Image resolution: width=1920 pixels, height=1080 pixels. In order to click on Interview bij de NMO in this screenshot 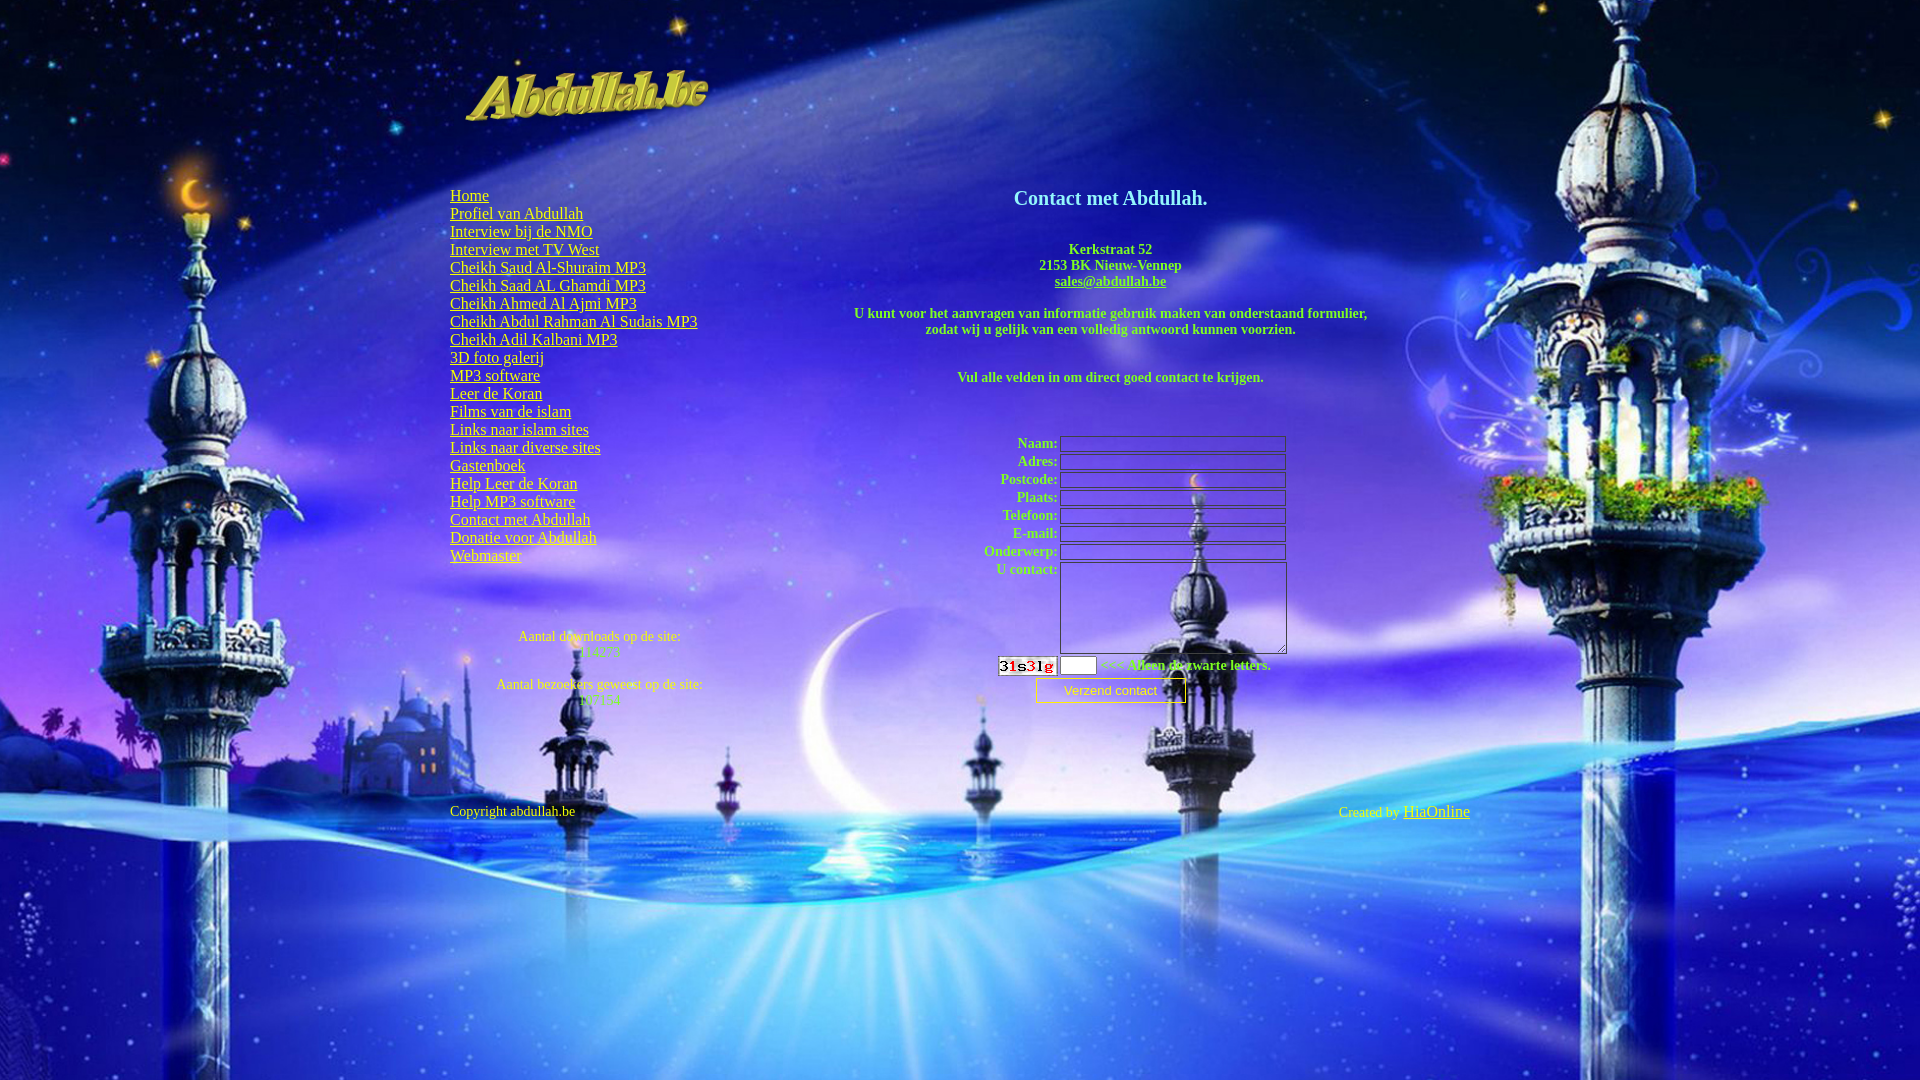, I will do `click(522, 232)`.